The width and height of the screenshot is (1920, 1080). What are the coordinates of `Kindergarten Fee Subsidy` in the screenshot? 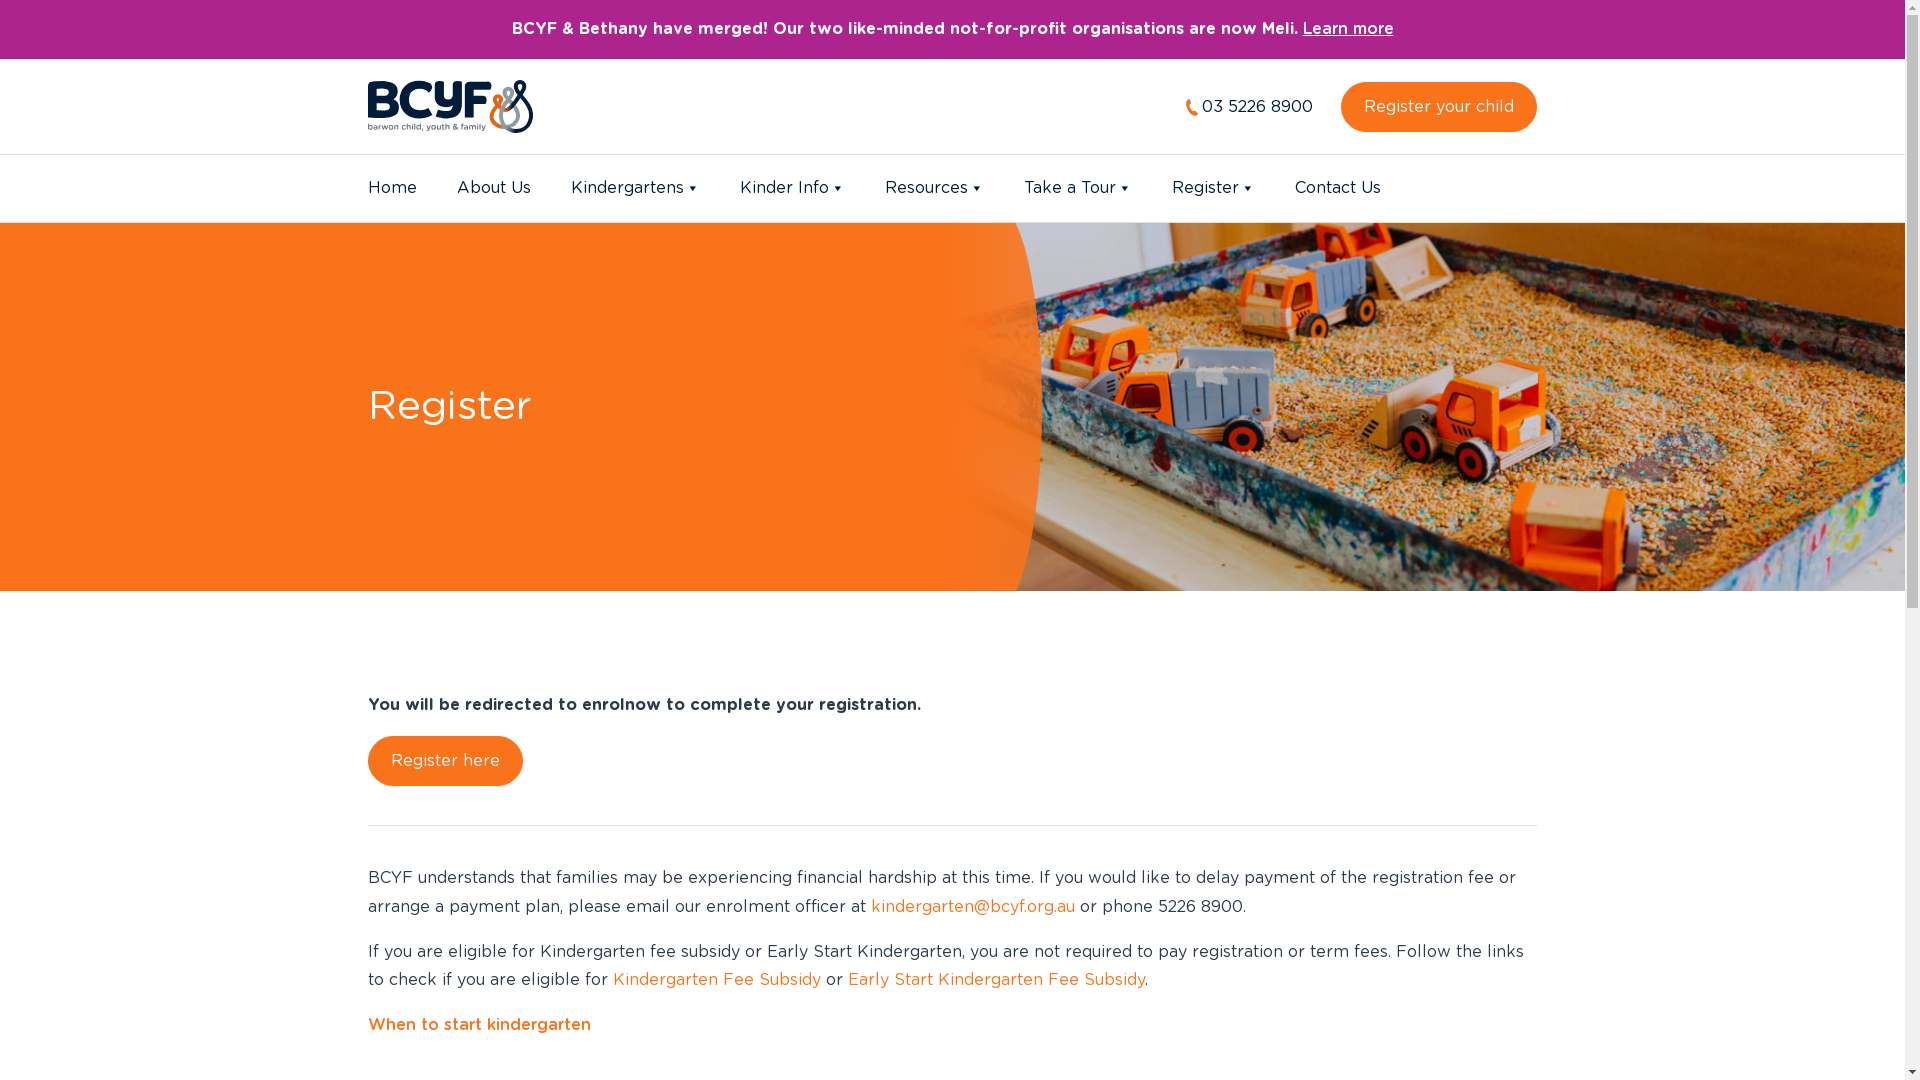 It's located at (716, 980).